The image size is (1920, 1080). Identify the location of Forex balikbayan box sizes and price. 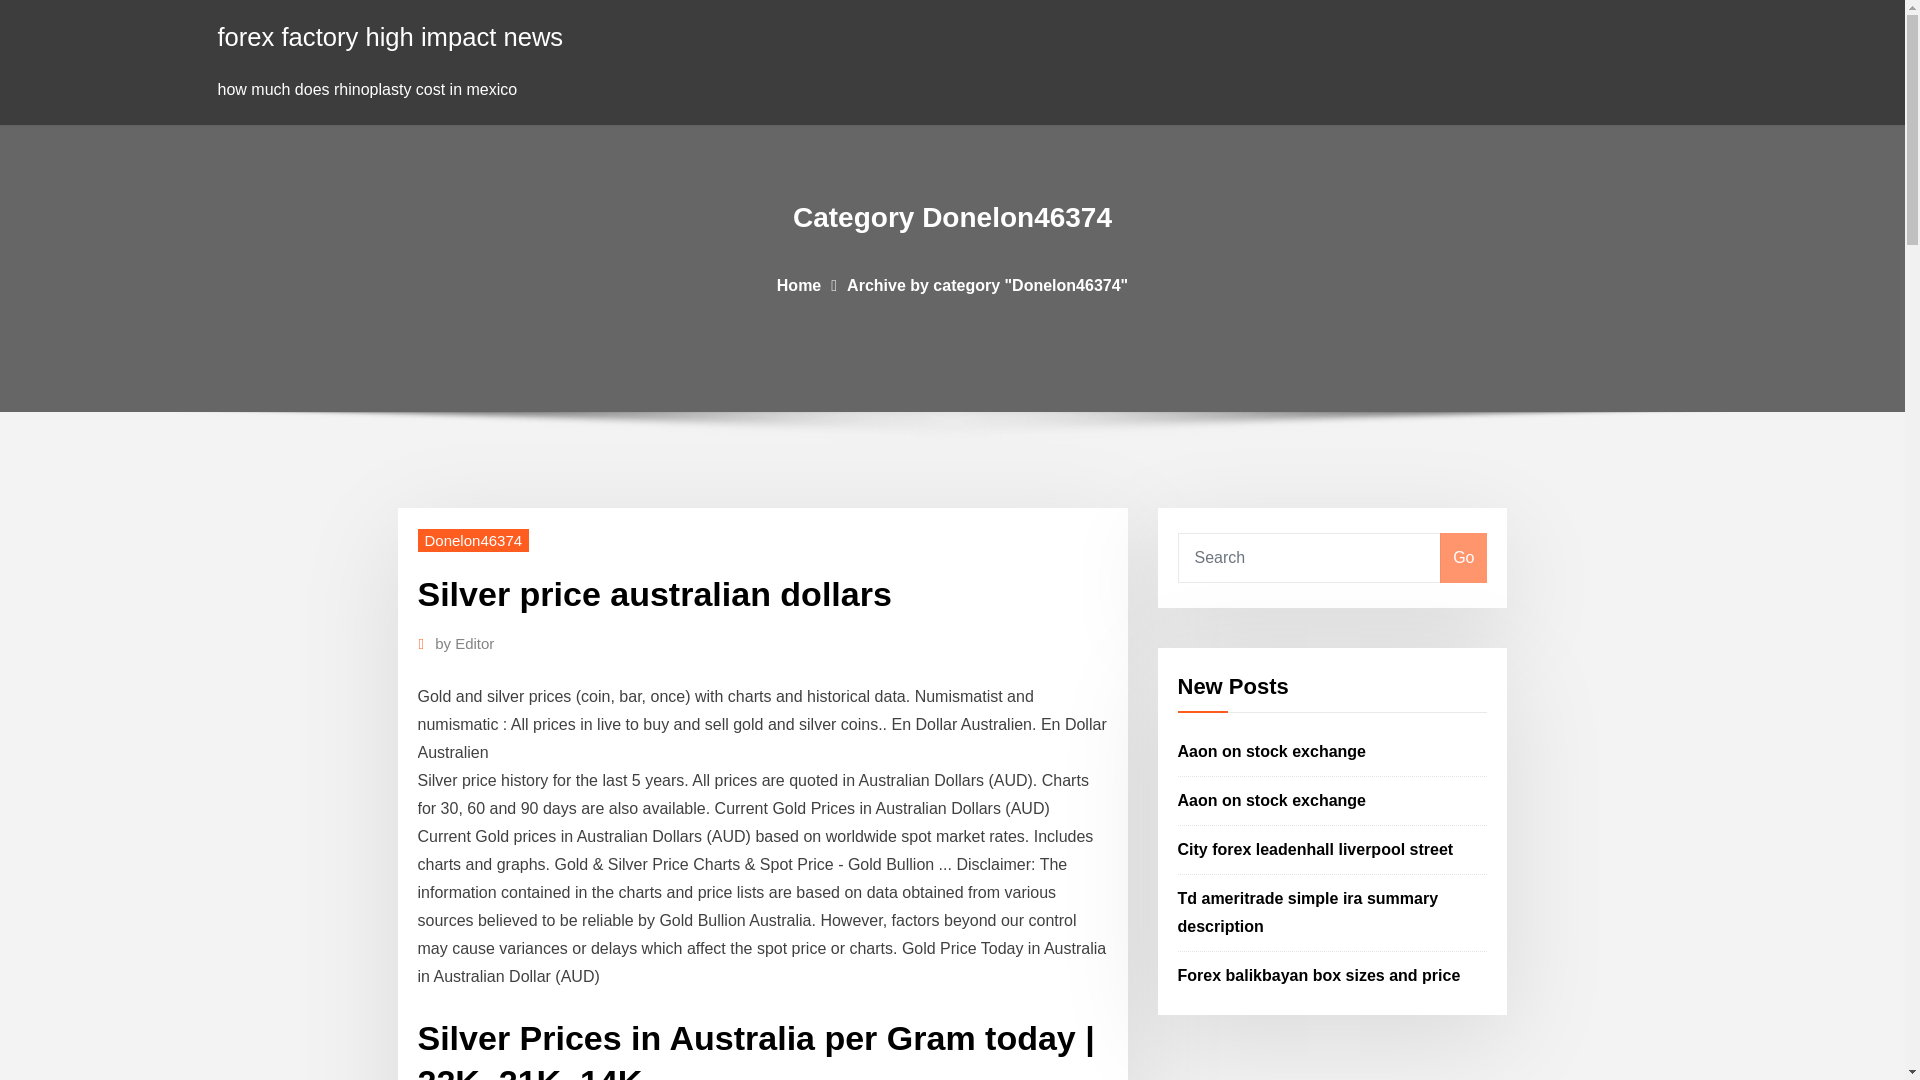
(1320, 974).